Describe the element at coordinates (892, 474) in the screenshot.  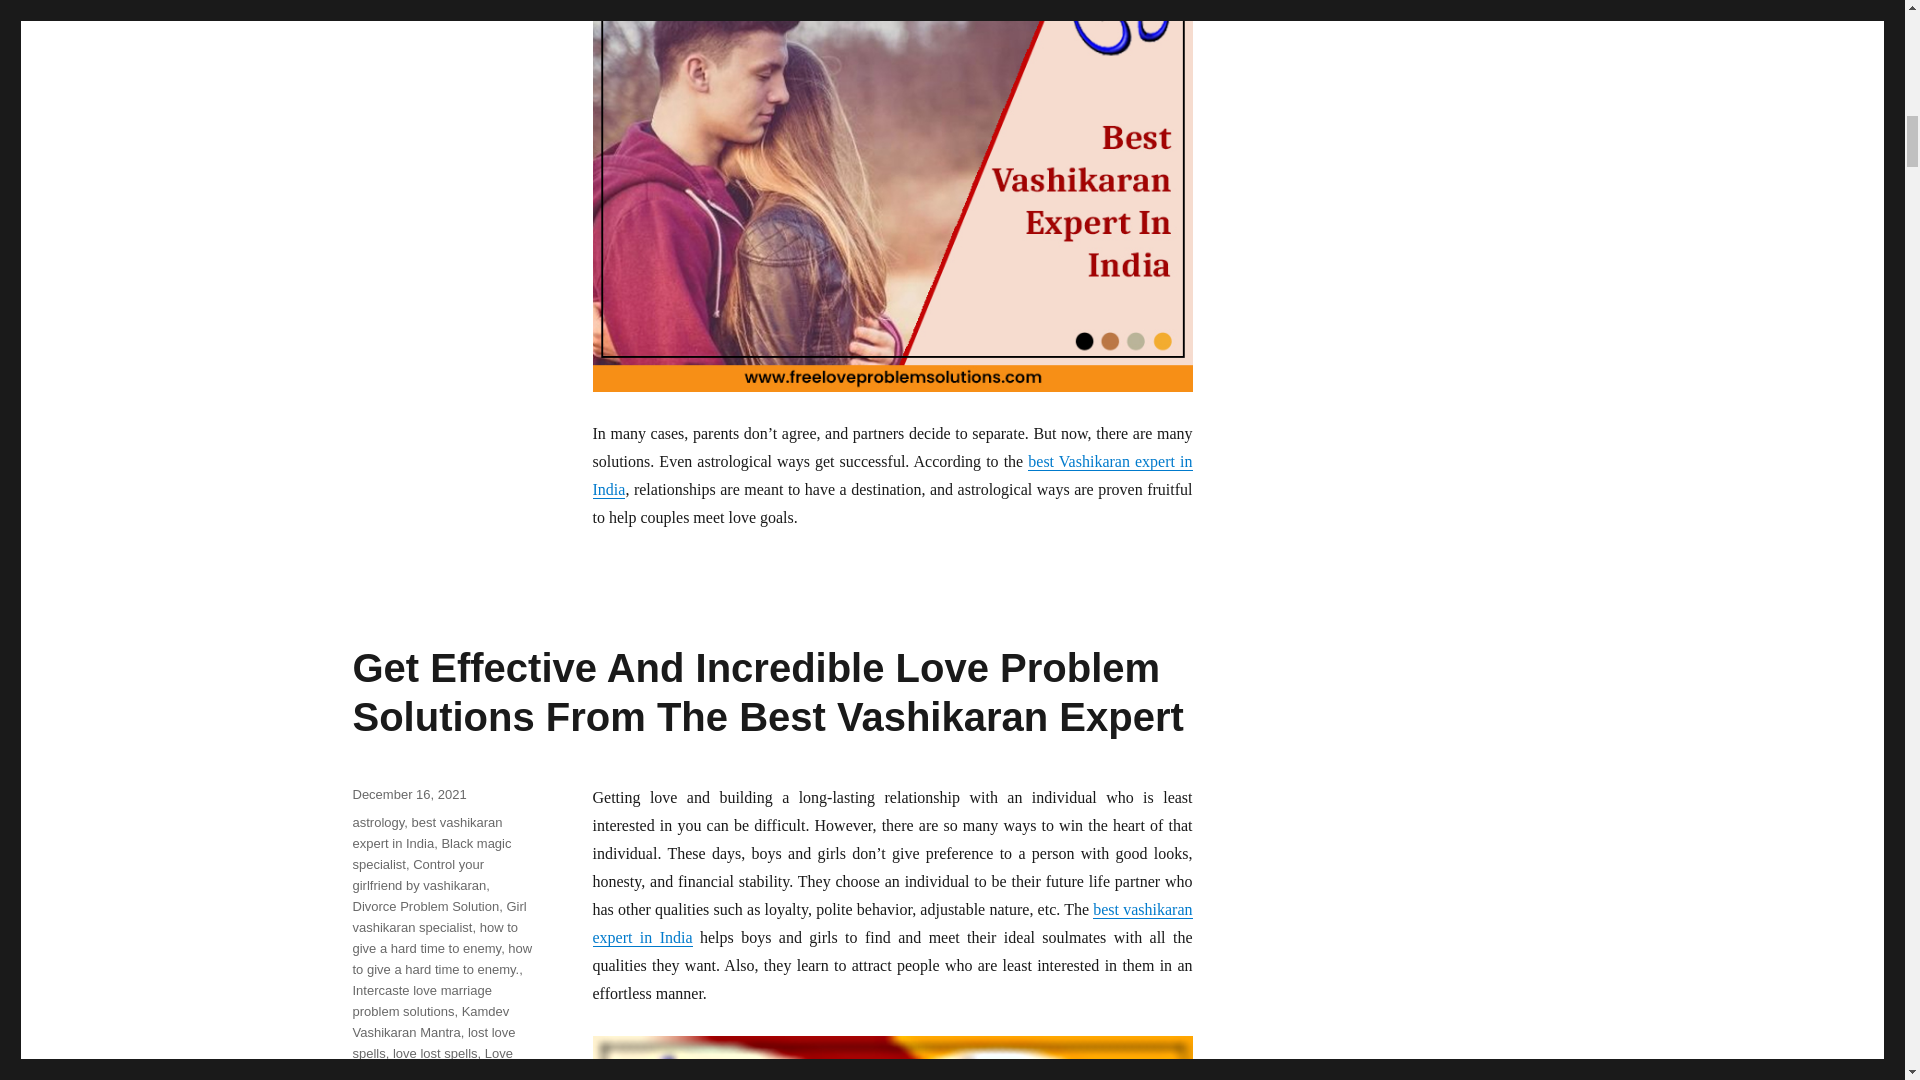
I see `best Vashikaran expert in India` at that location.